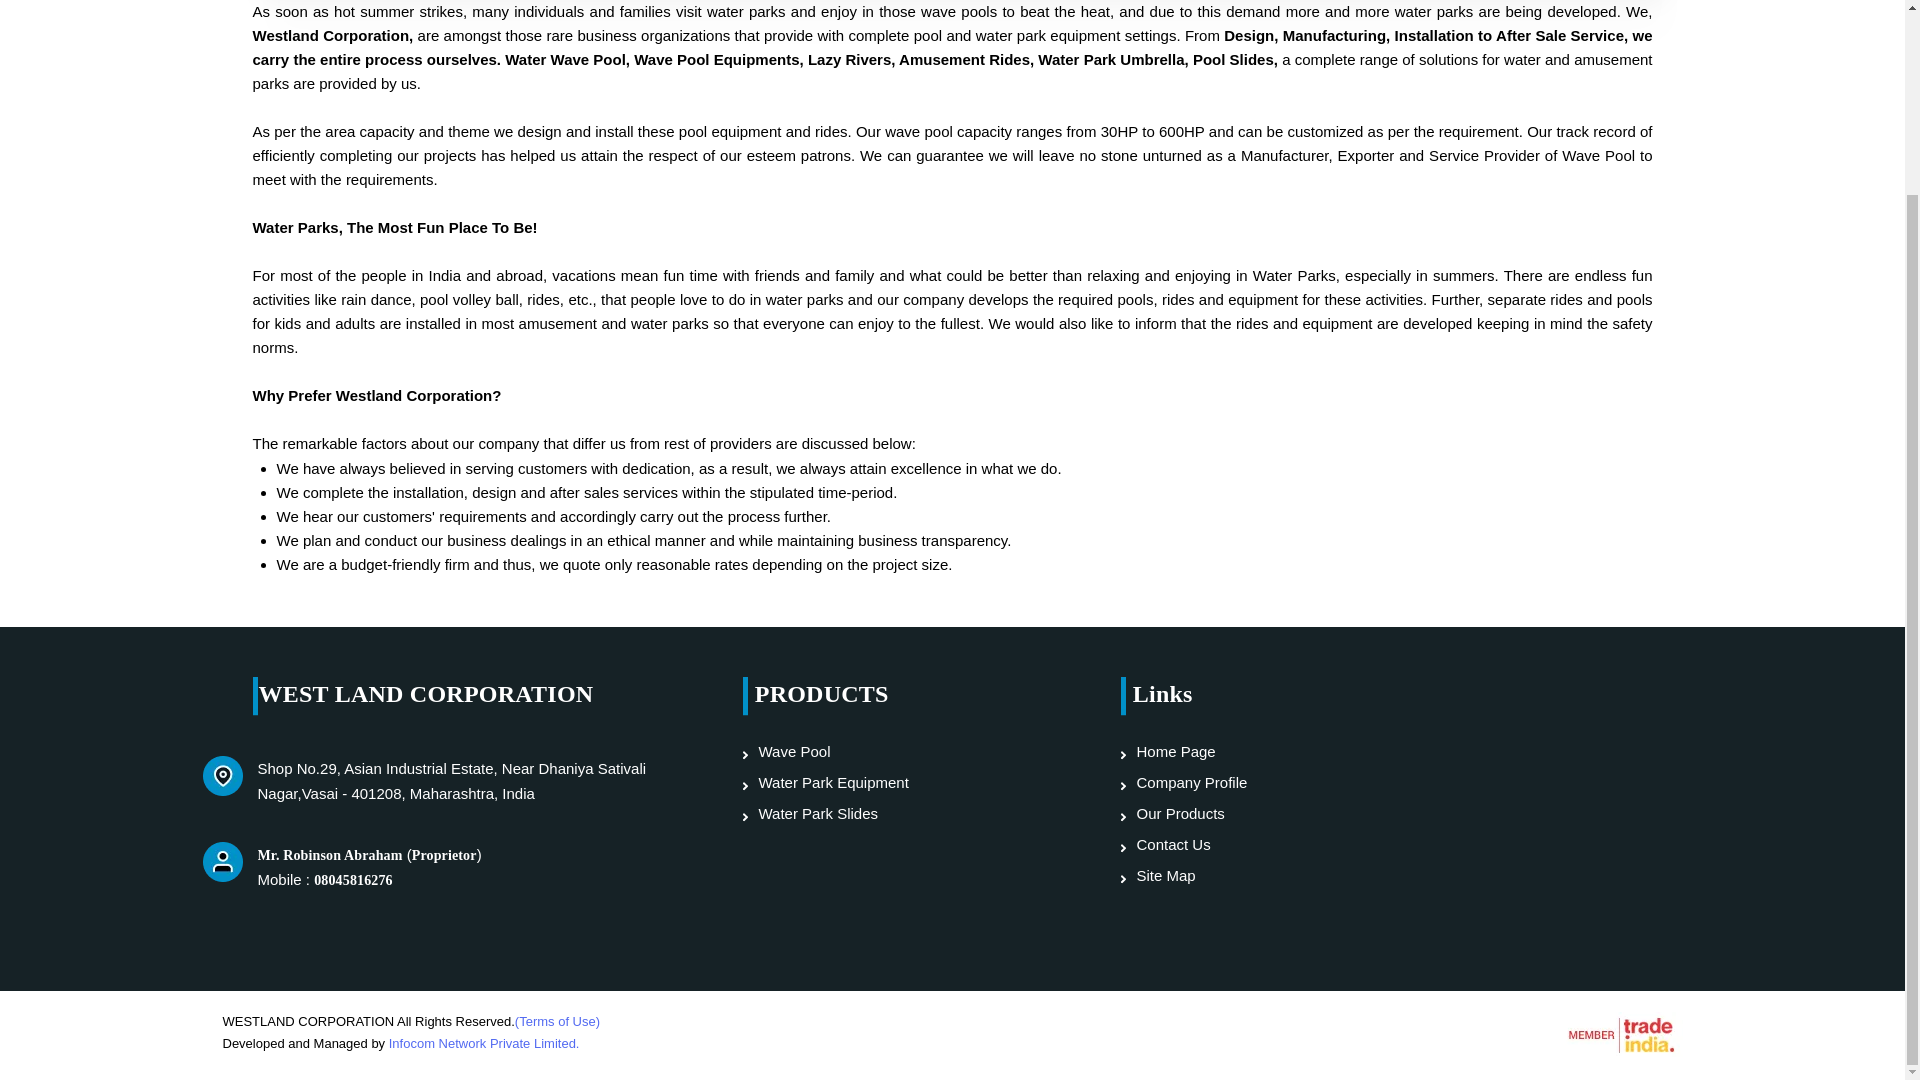 This screenshot has height=1080, width=1920. I want to click on Contact Us, so click(1238, 844).